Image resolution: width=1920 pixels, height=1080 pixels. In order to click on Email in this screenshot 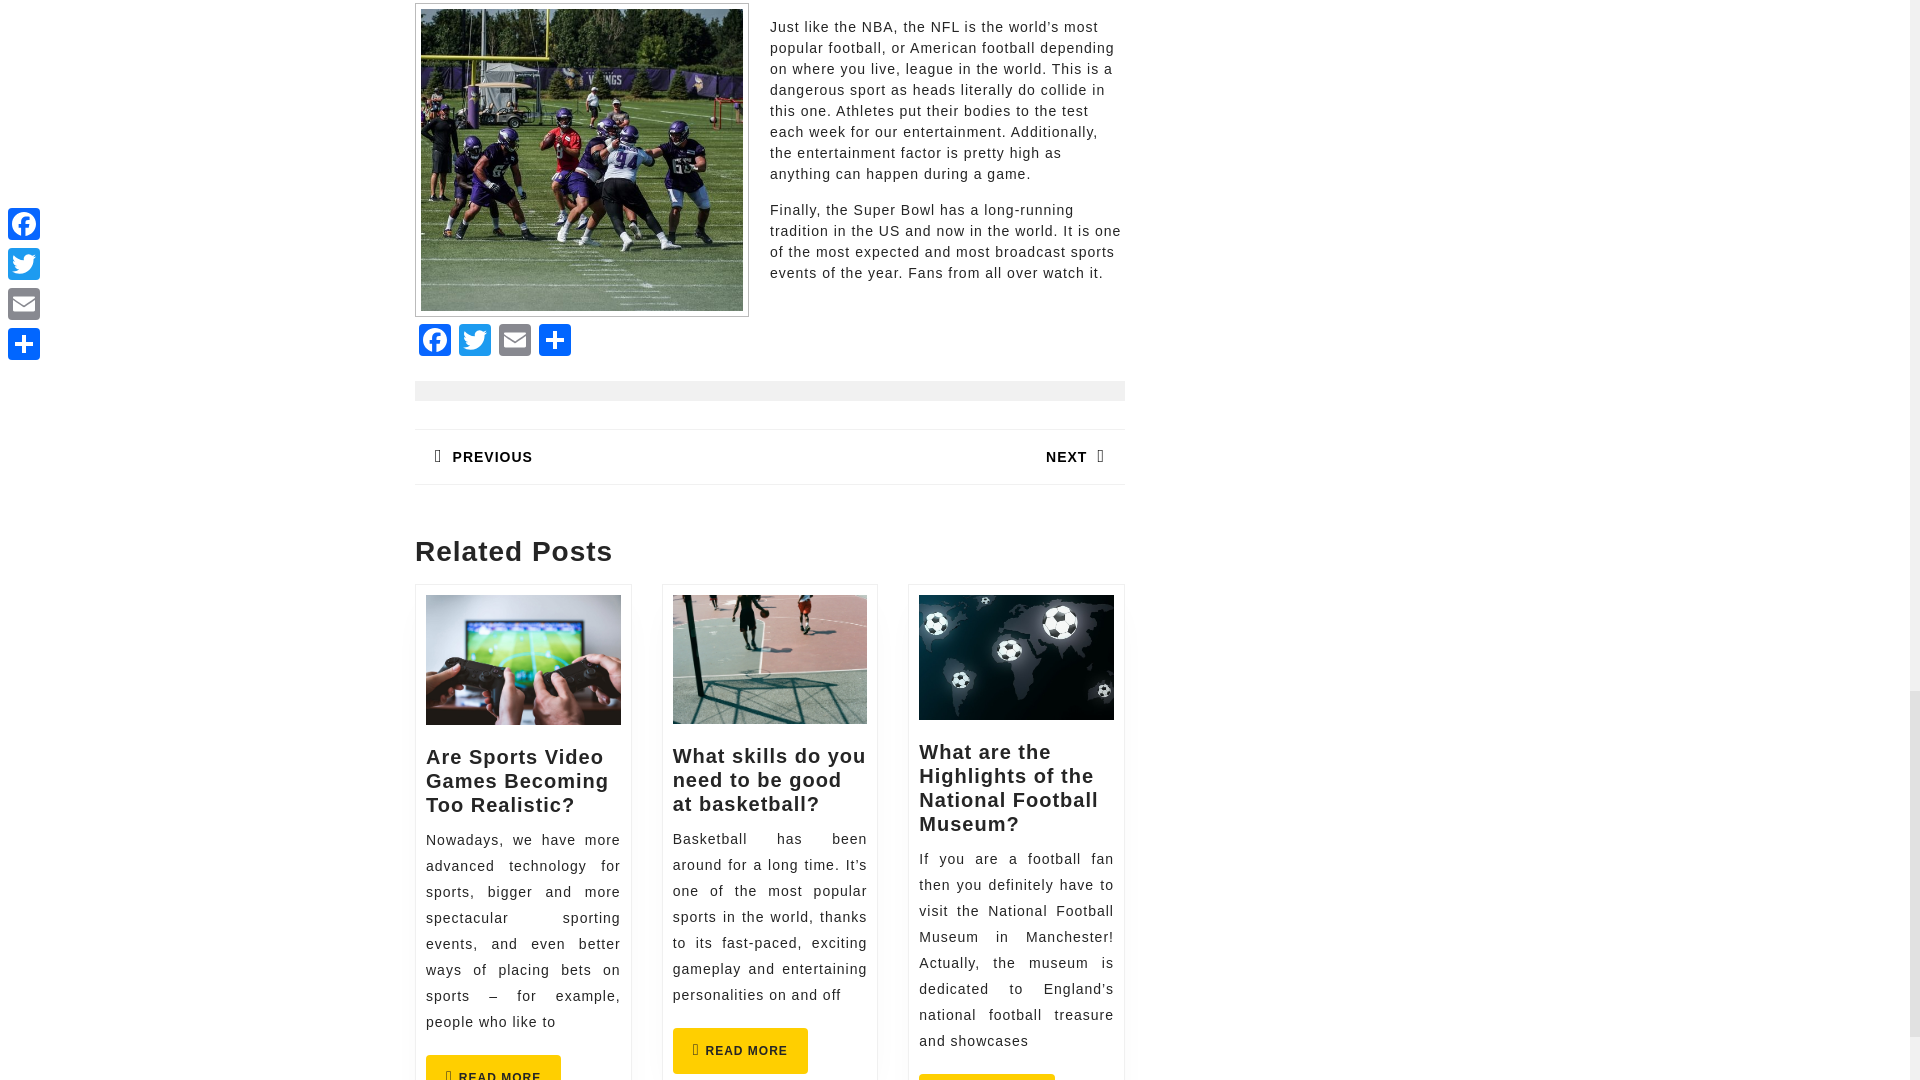, I will do `click(515, 342)`.